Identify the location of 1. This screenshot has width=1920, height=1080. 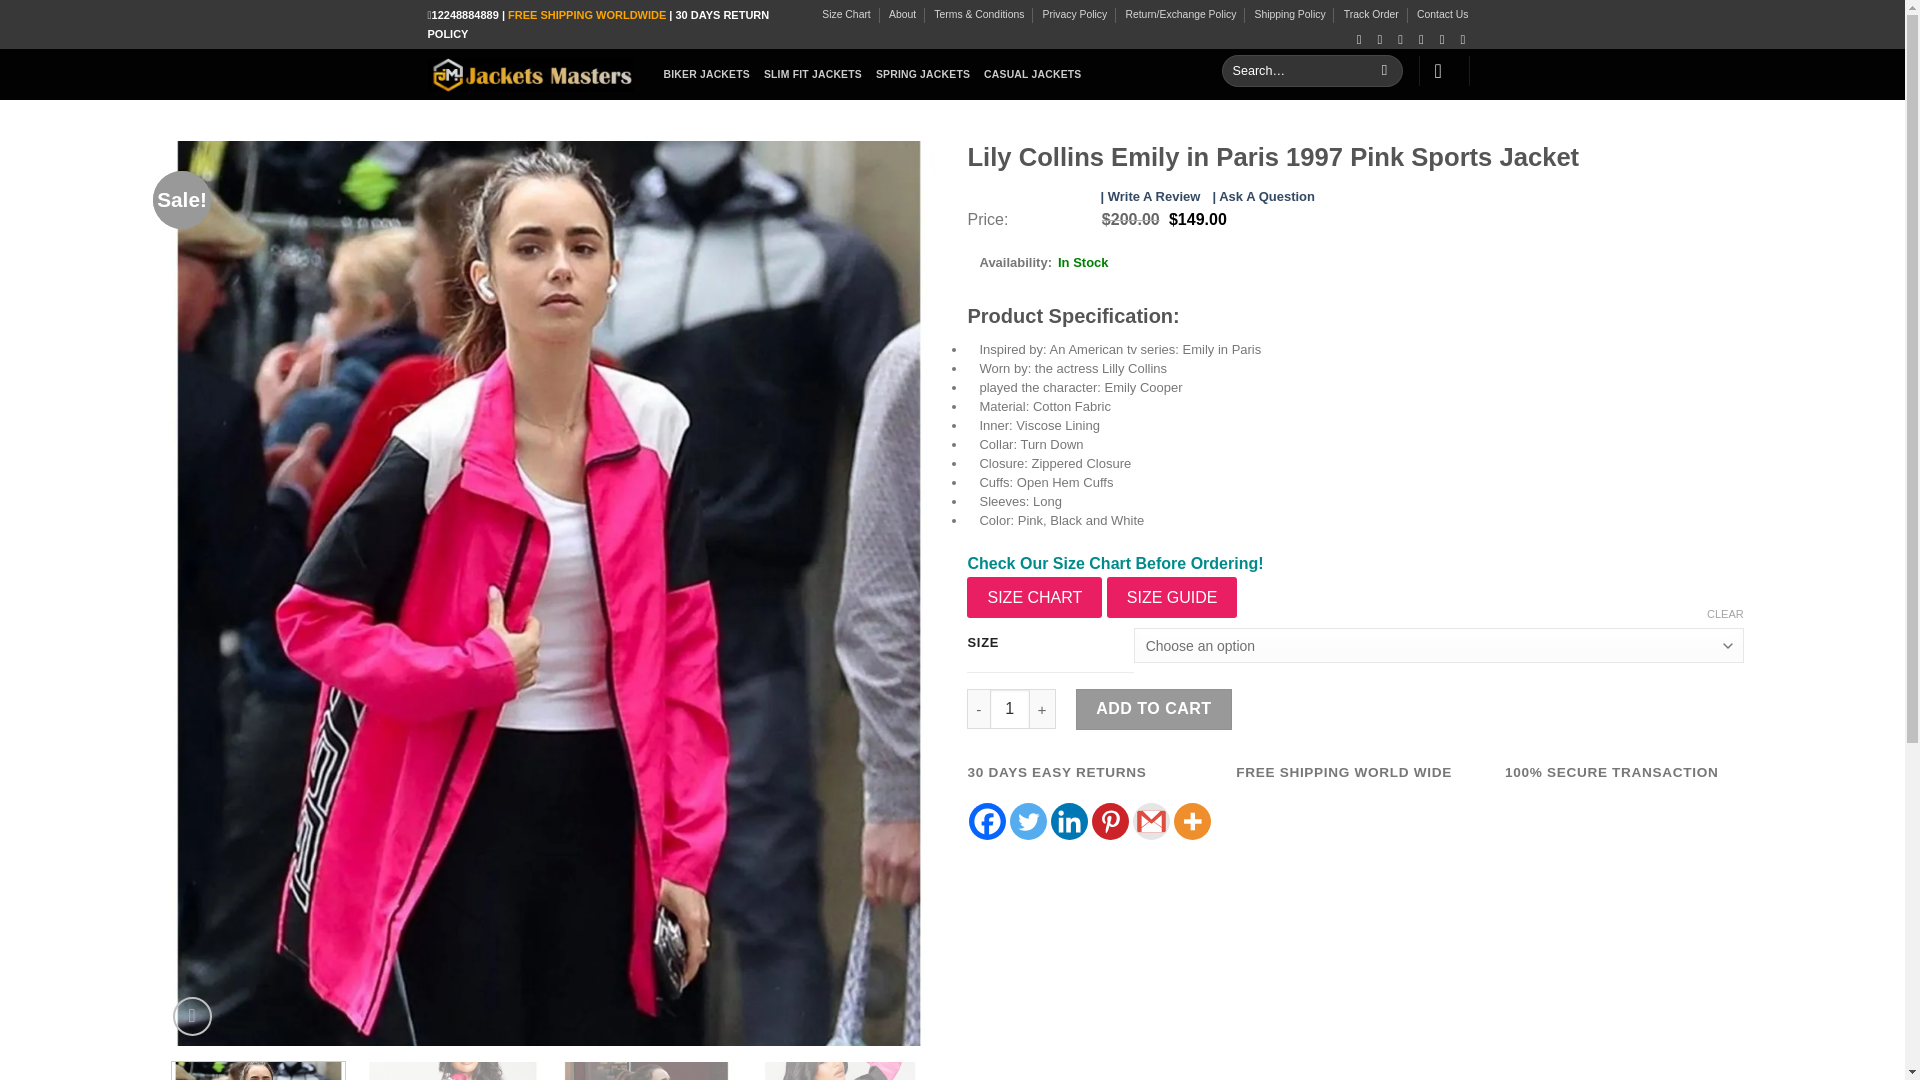
(1010, 709).